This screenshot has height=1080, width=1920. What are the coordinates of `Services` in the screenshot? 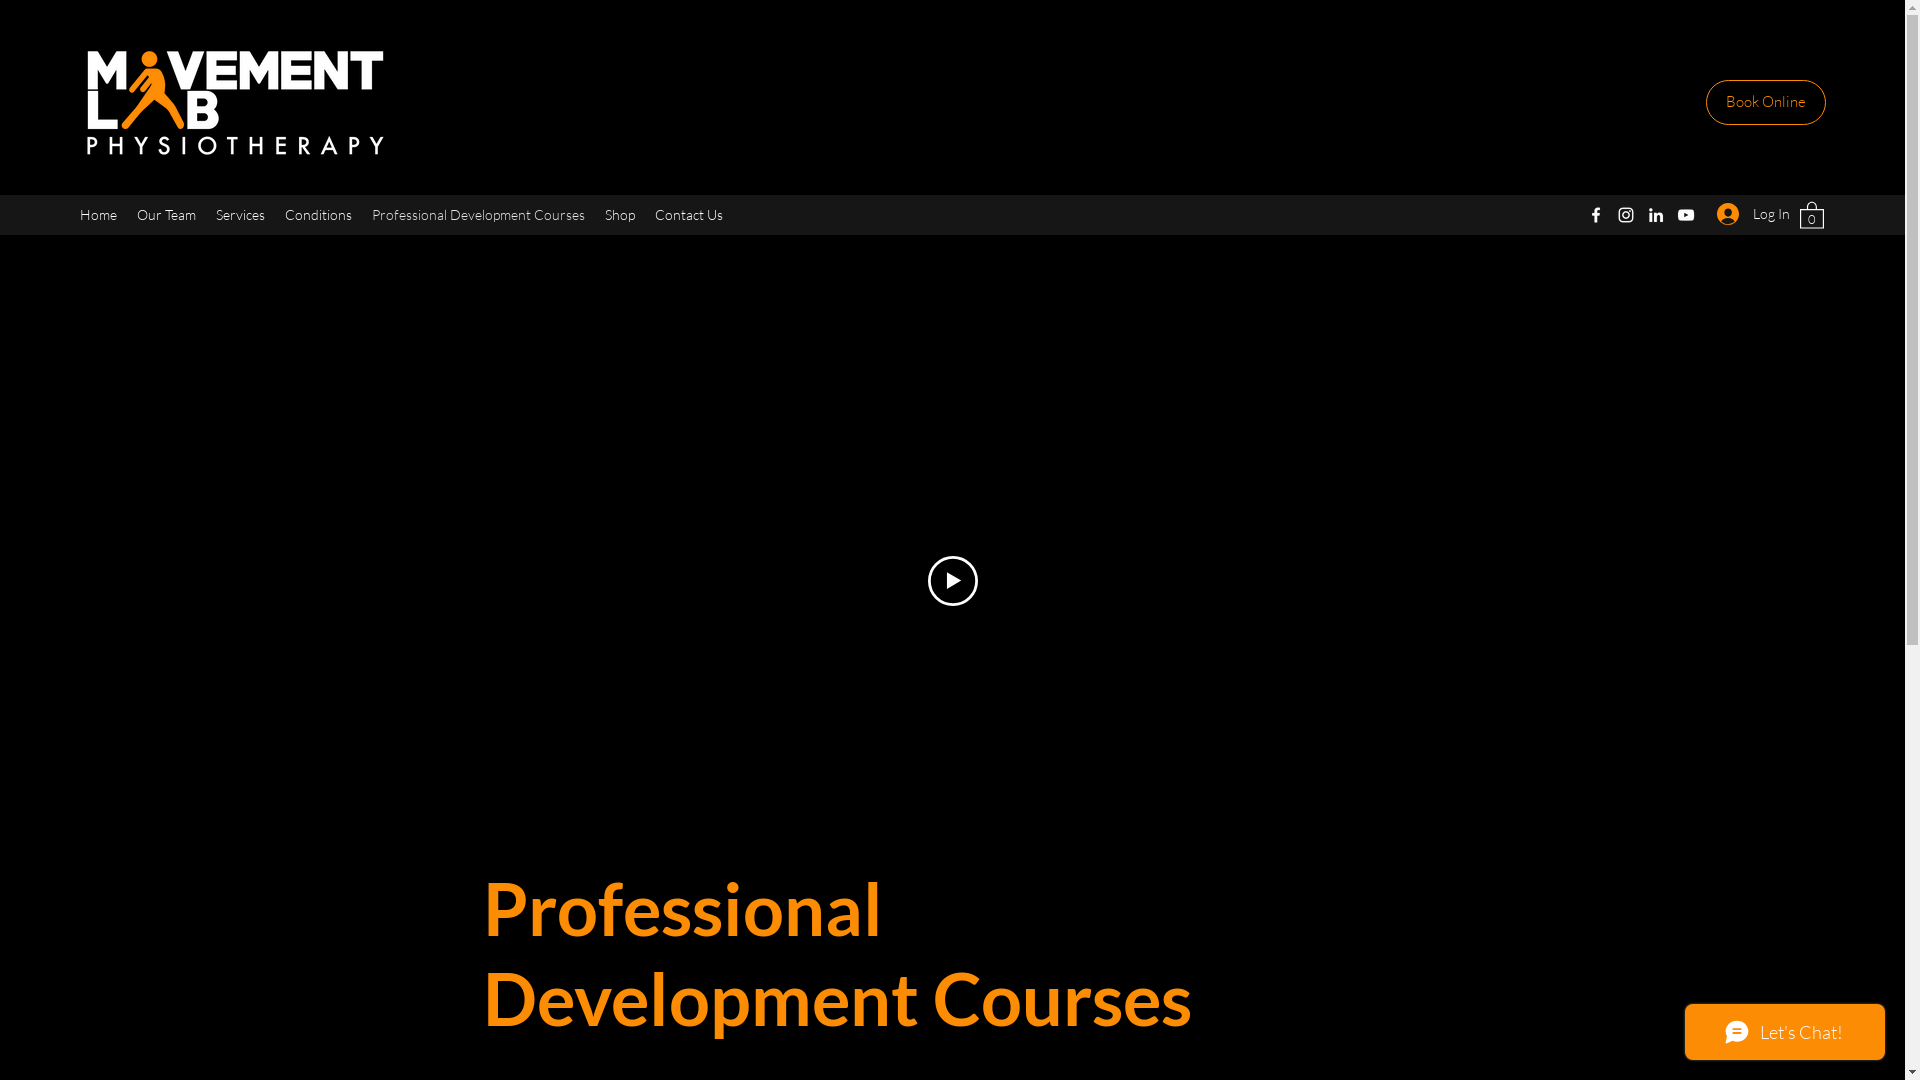 It's located at (240, 215).